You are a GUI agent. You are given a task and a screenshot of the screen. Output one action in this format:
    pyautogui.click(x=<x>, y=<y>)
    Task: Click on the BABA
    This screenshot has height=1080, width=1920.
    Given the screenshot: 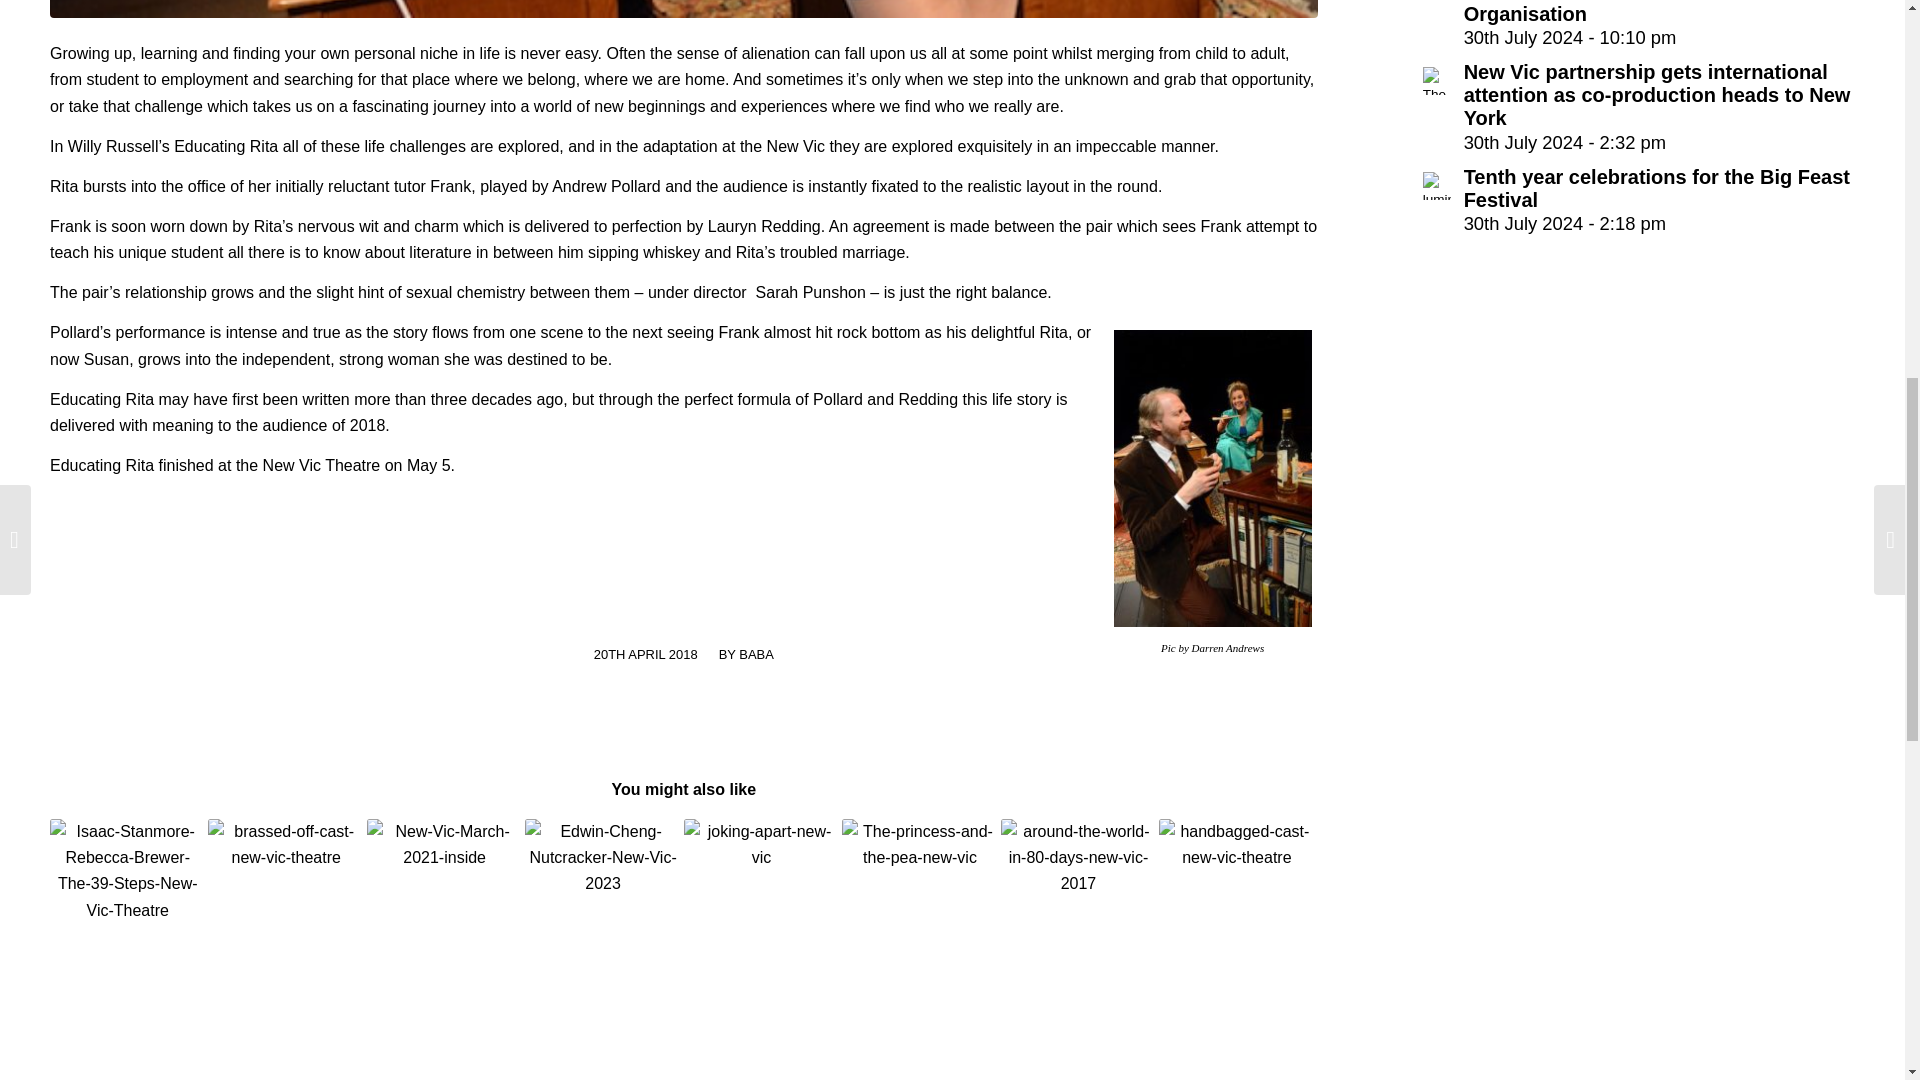 What is the action you would take?
    pyautogui.click(x=756, y=654)
    